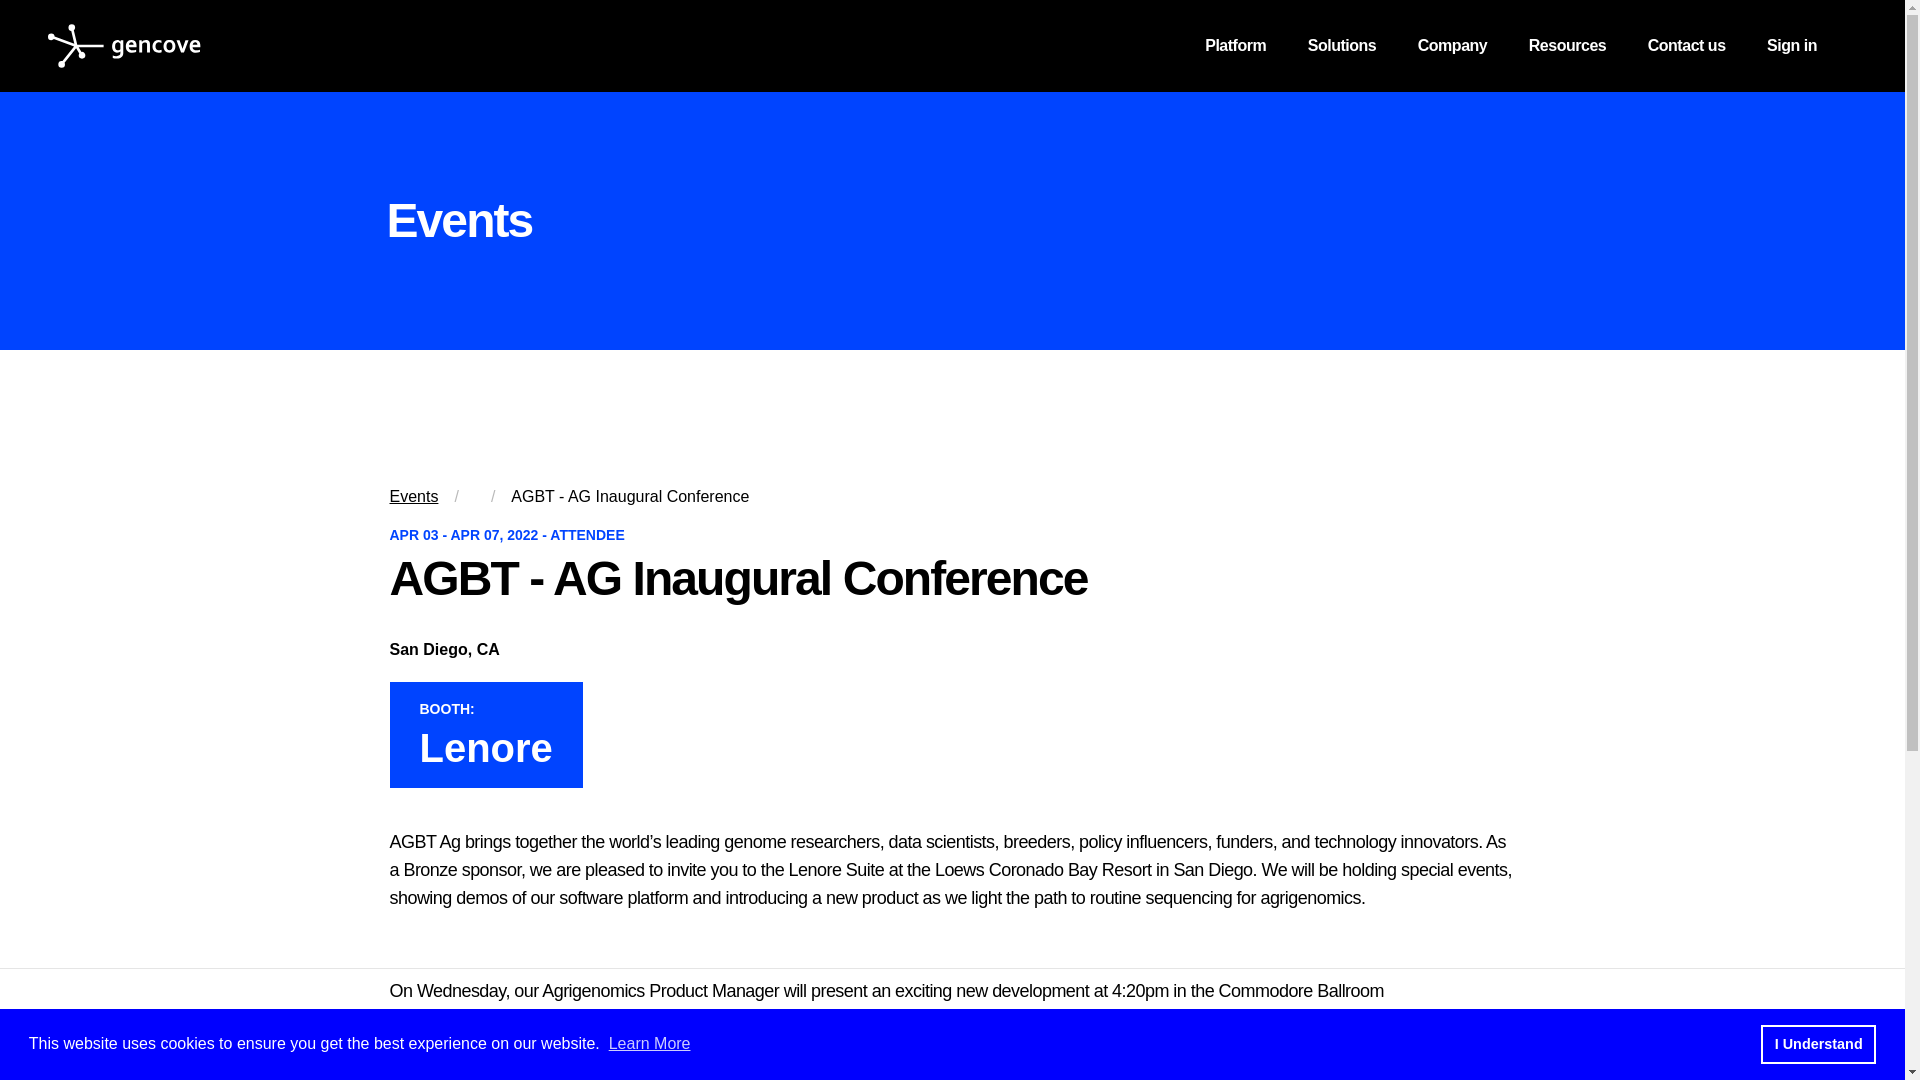 The height and width of the screenshot is (1080, 1920). I want to click on Gencove, so click(124, 46).